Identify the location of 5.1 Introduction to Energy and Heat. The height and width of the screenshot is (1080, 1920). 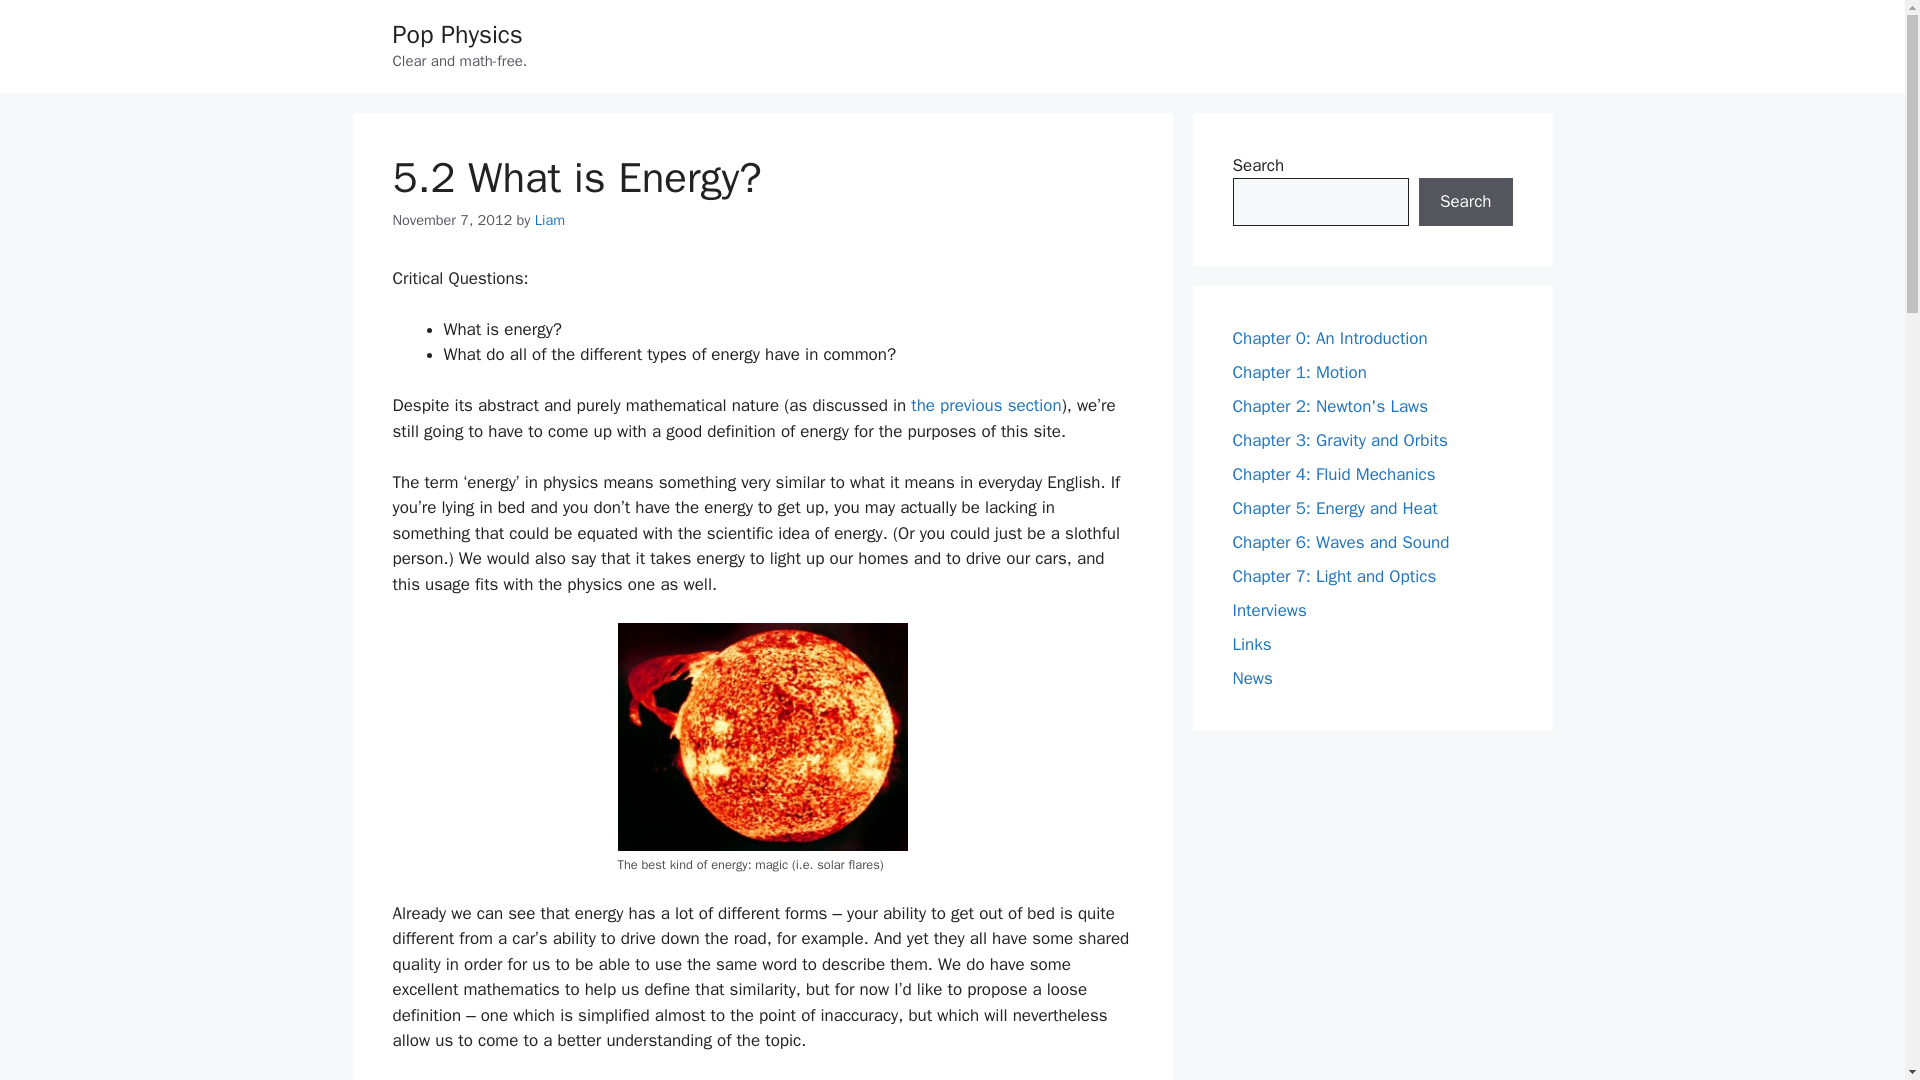
(986, 405).